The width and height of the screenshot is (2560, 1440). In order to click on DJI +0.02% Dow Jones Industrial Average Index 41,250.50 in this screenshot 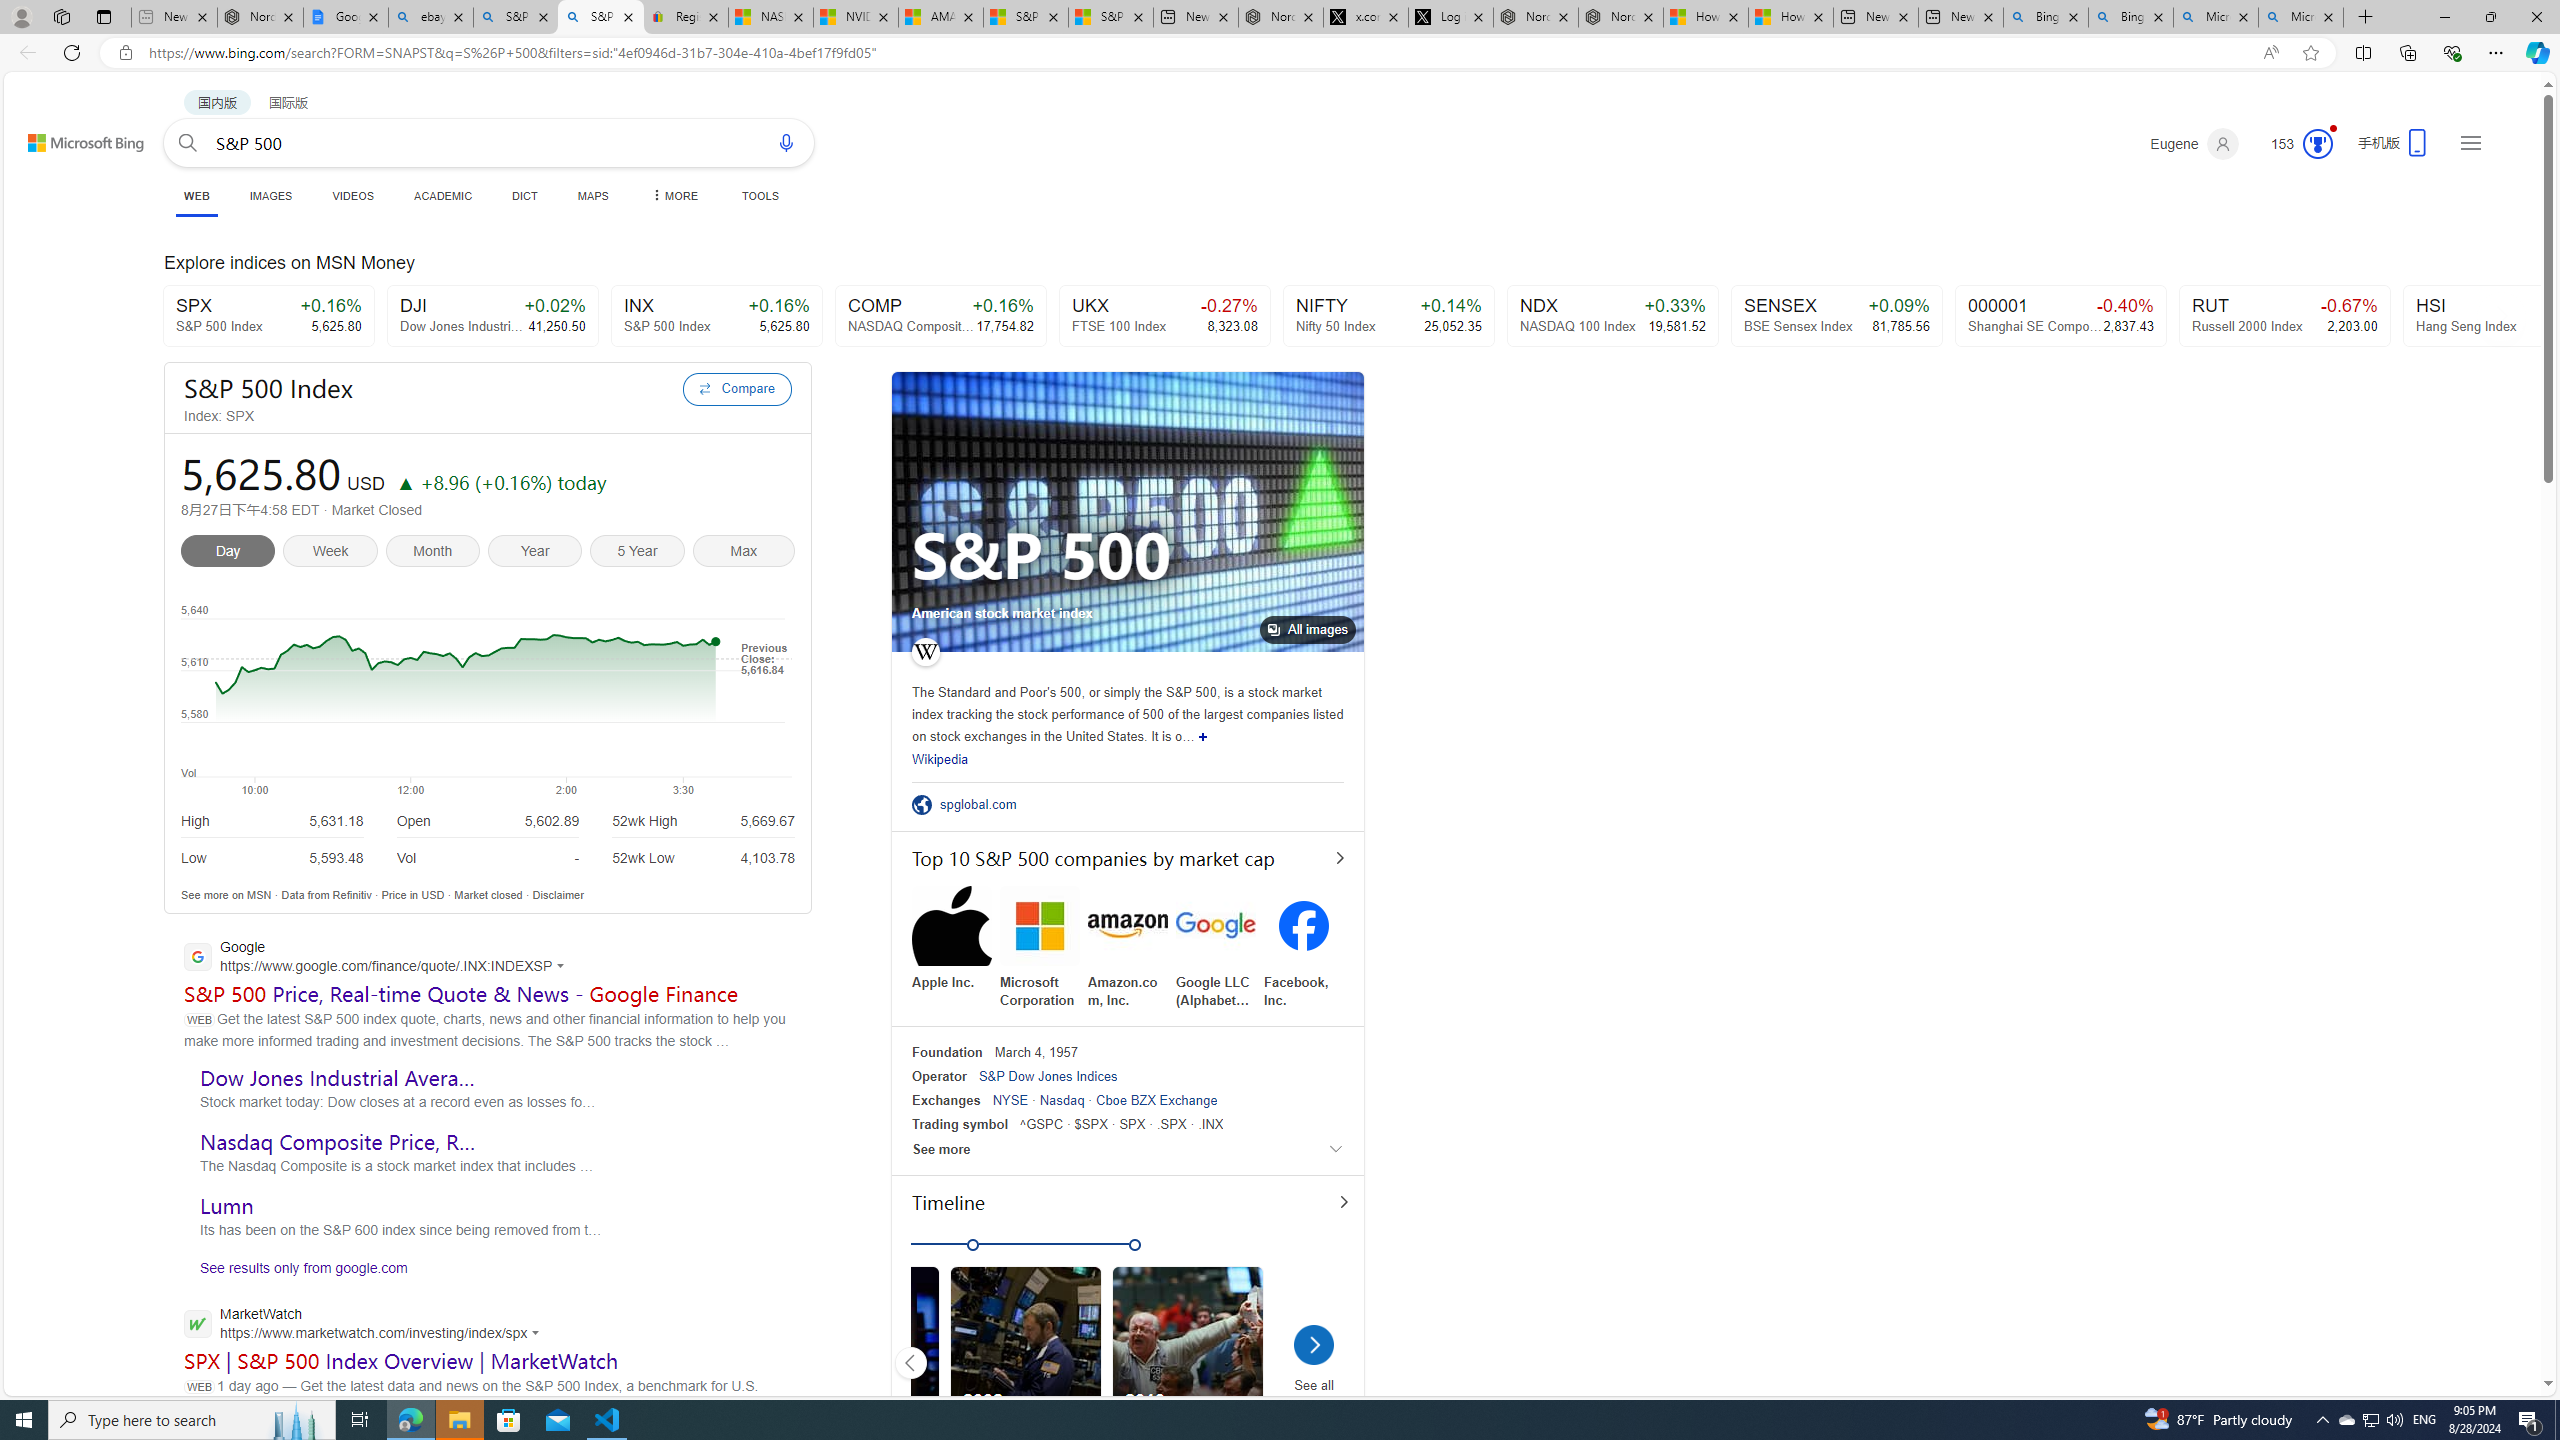, I will do `click(494, 316)`.